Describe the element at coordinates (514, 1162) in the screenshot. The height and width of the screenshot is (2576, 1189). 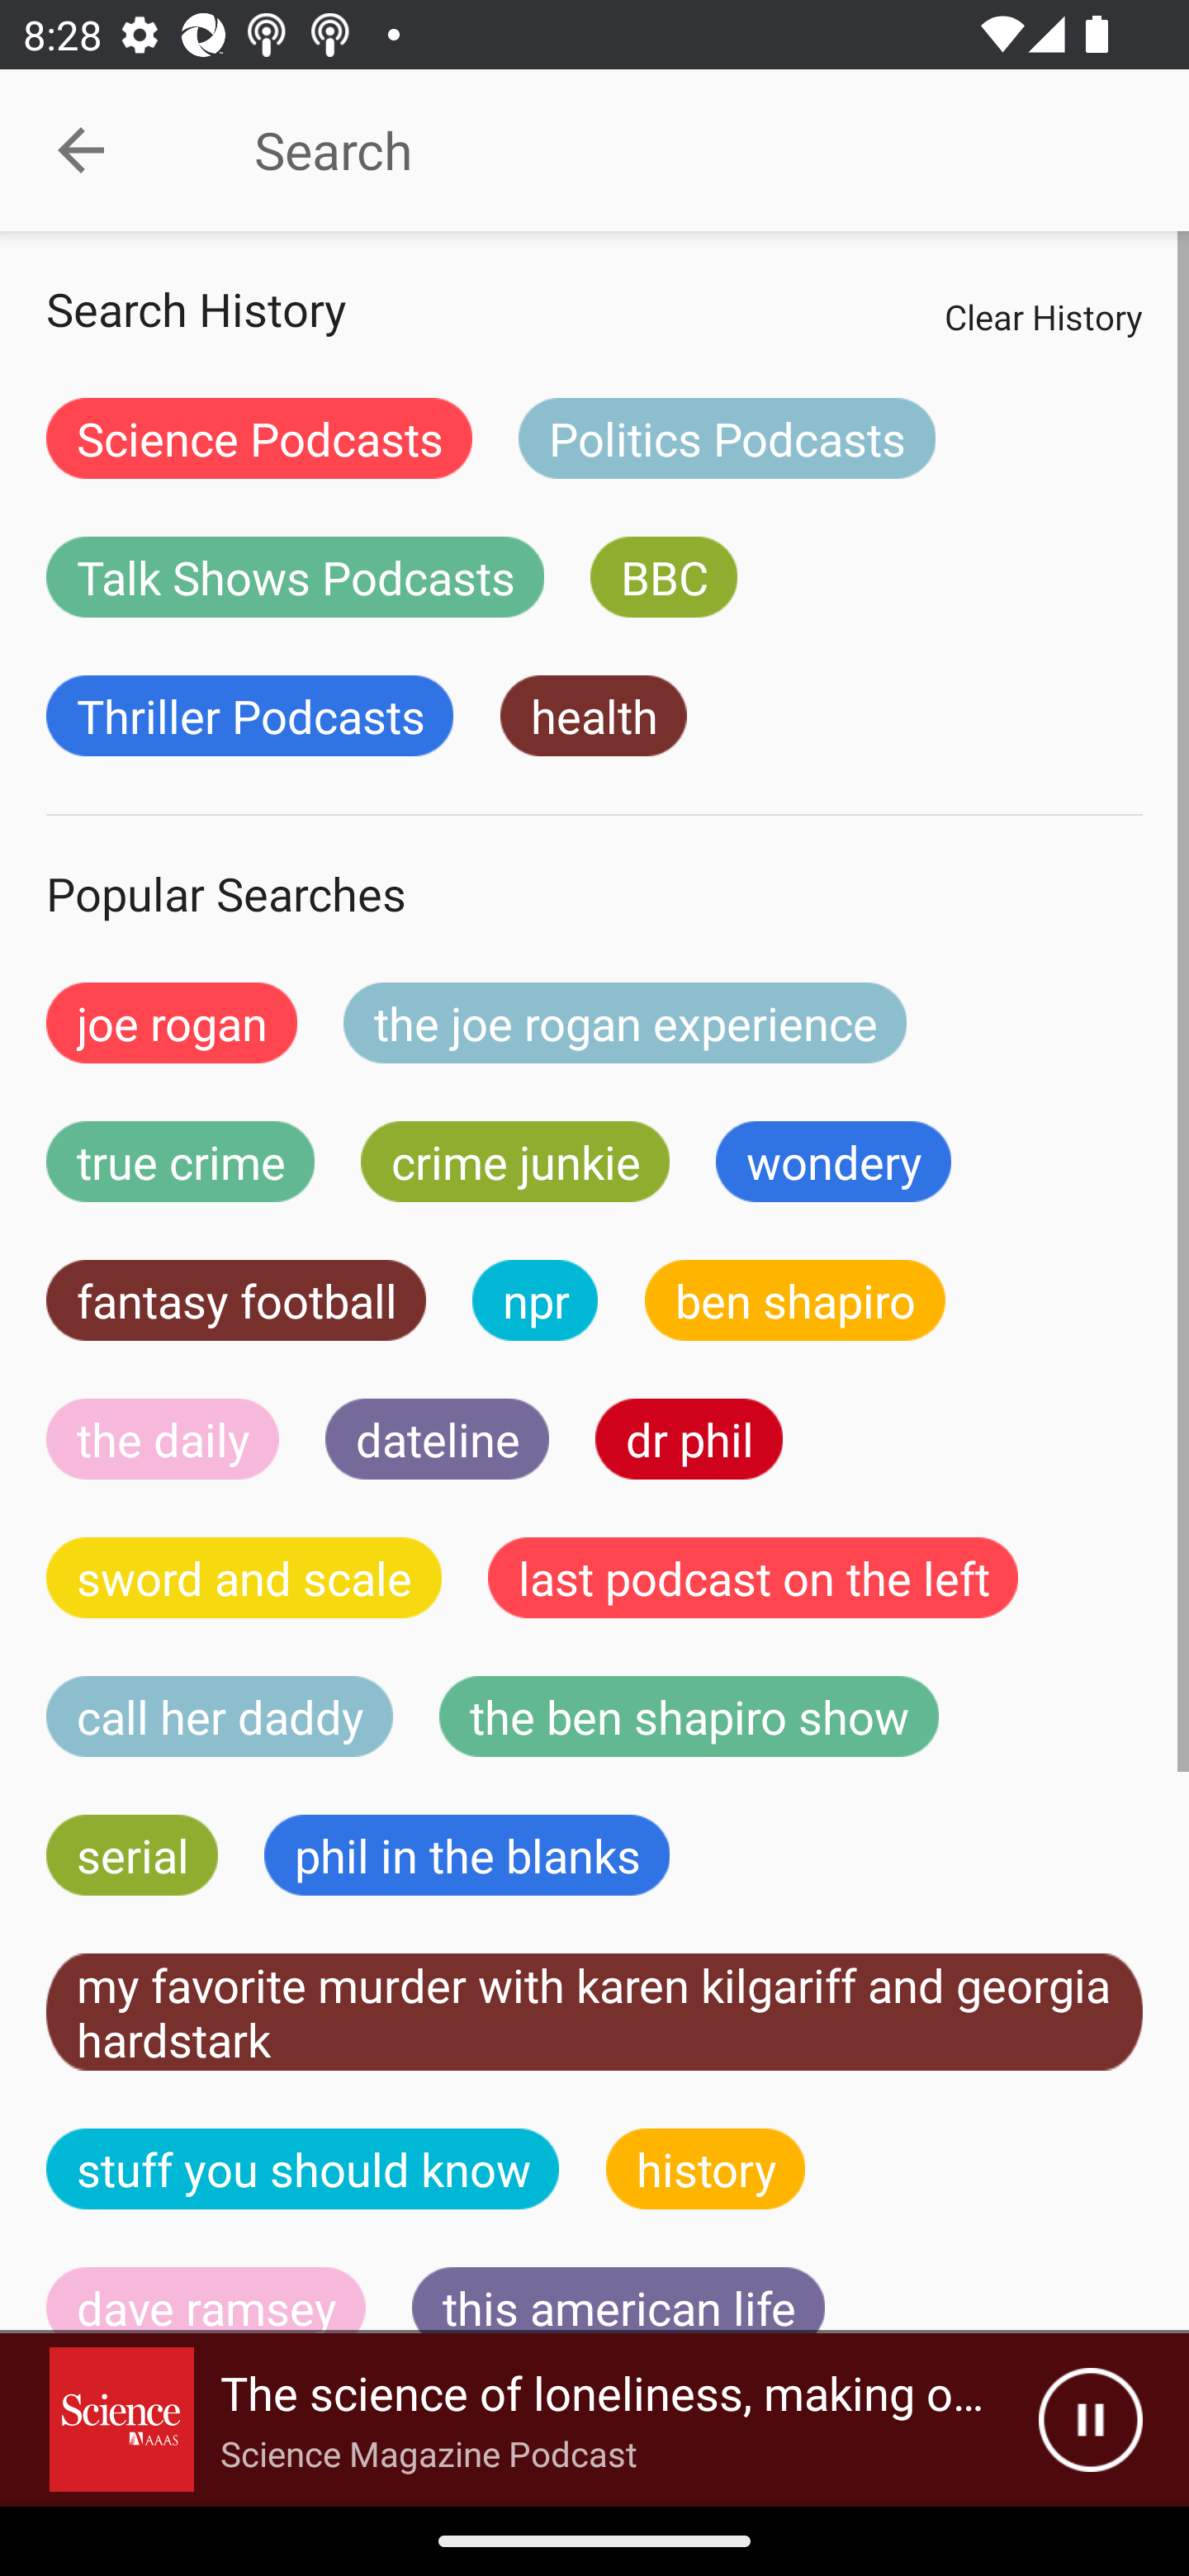
I see `crime junkie` at that location.